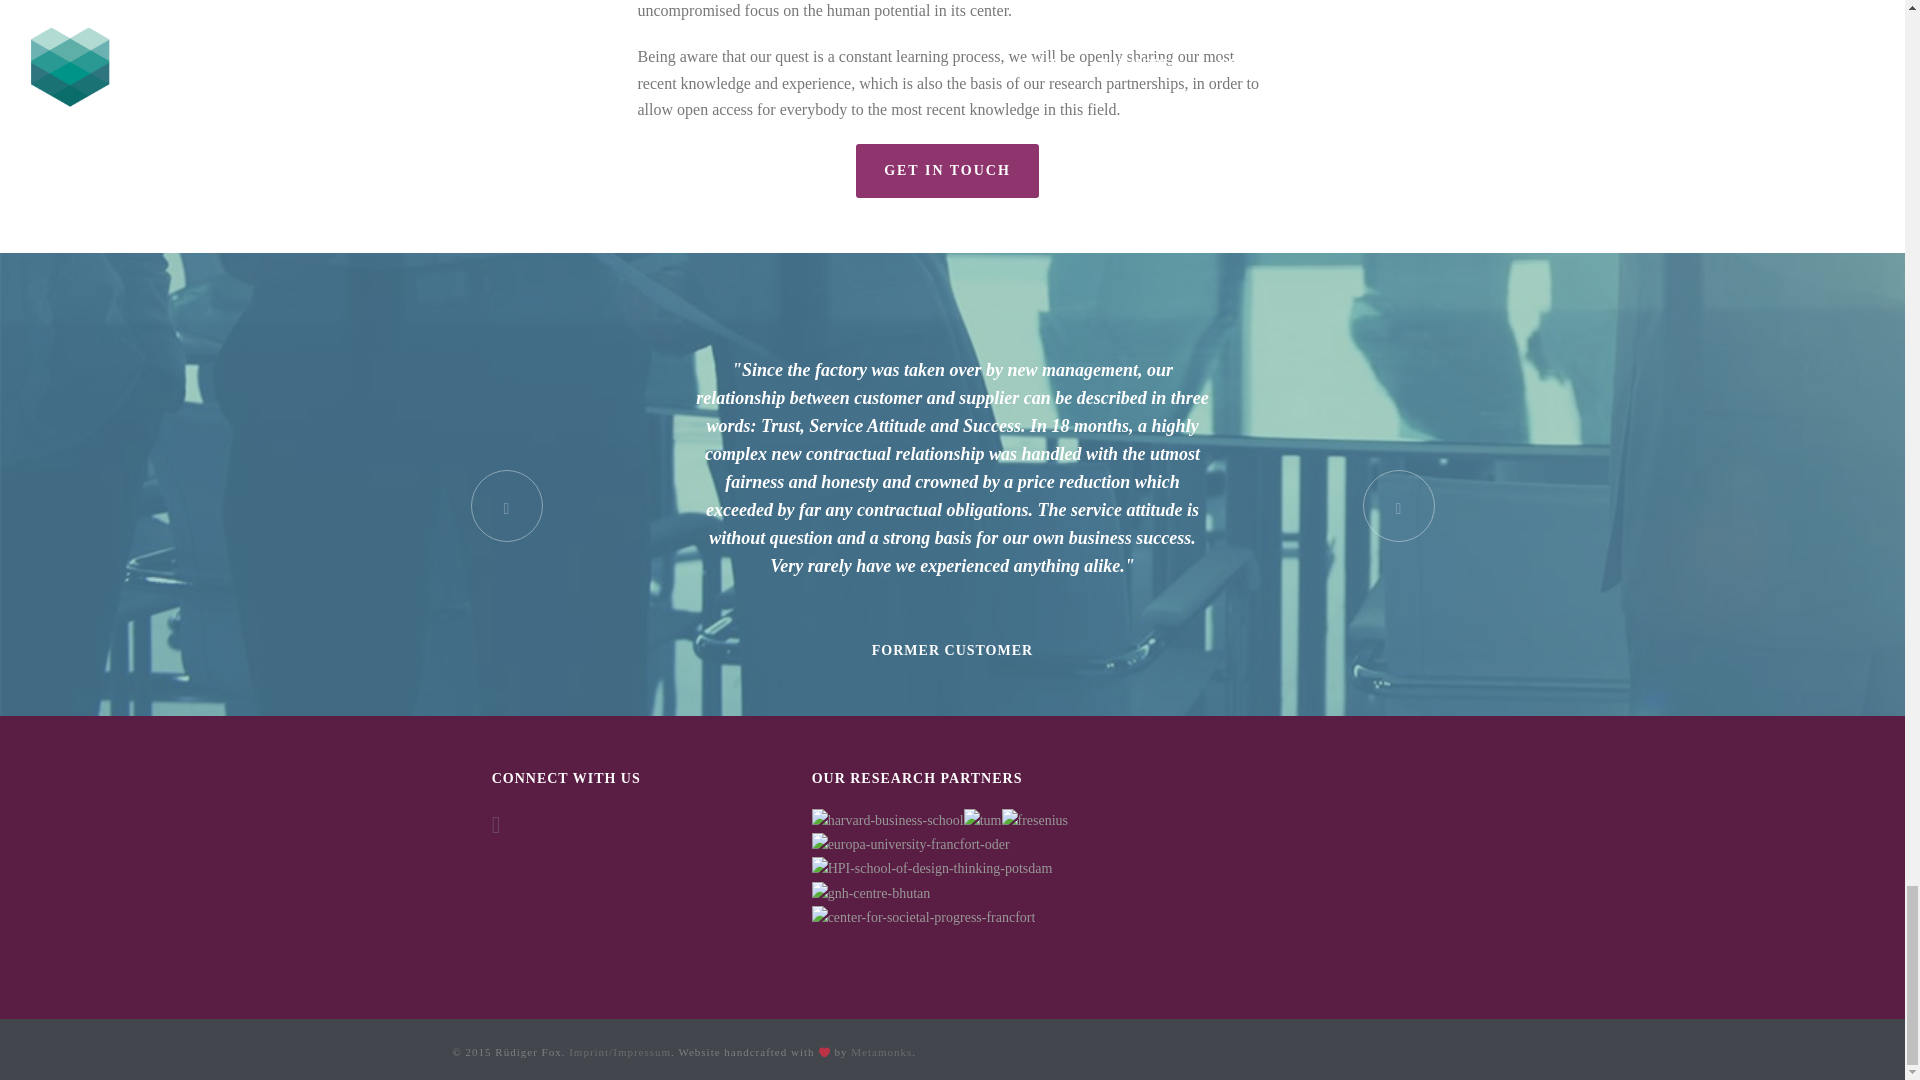  I want to click on GET IN TOUCH, so click(947, 170).